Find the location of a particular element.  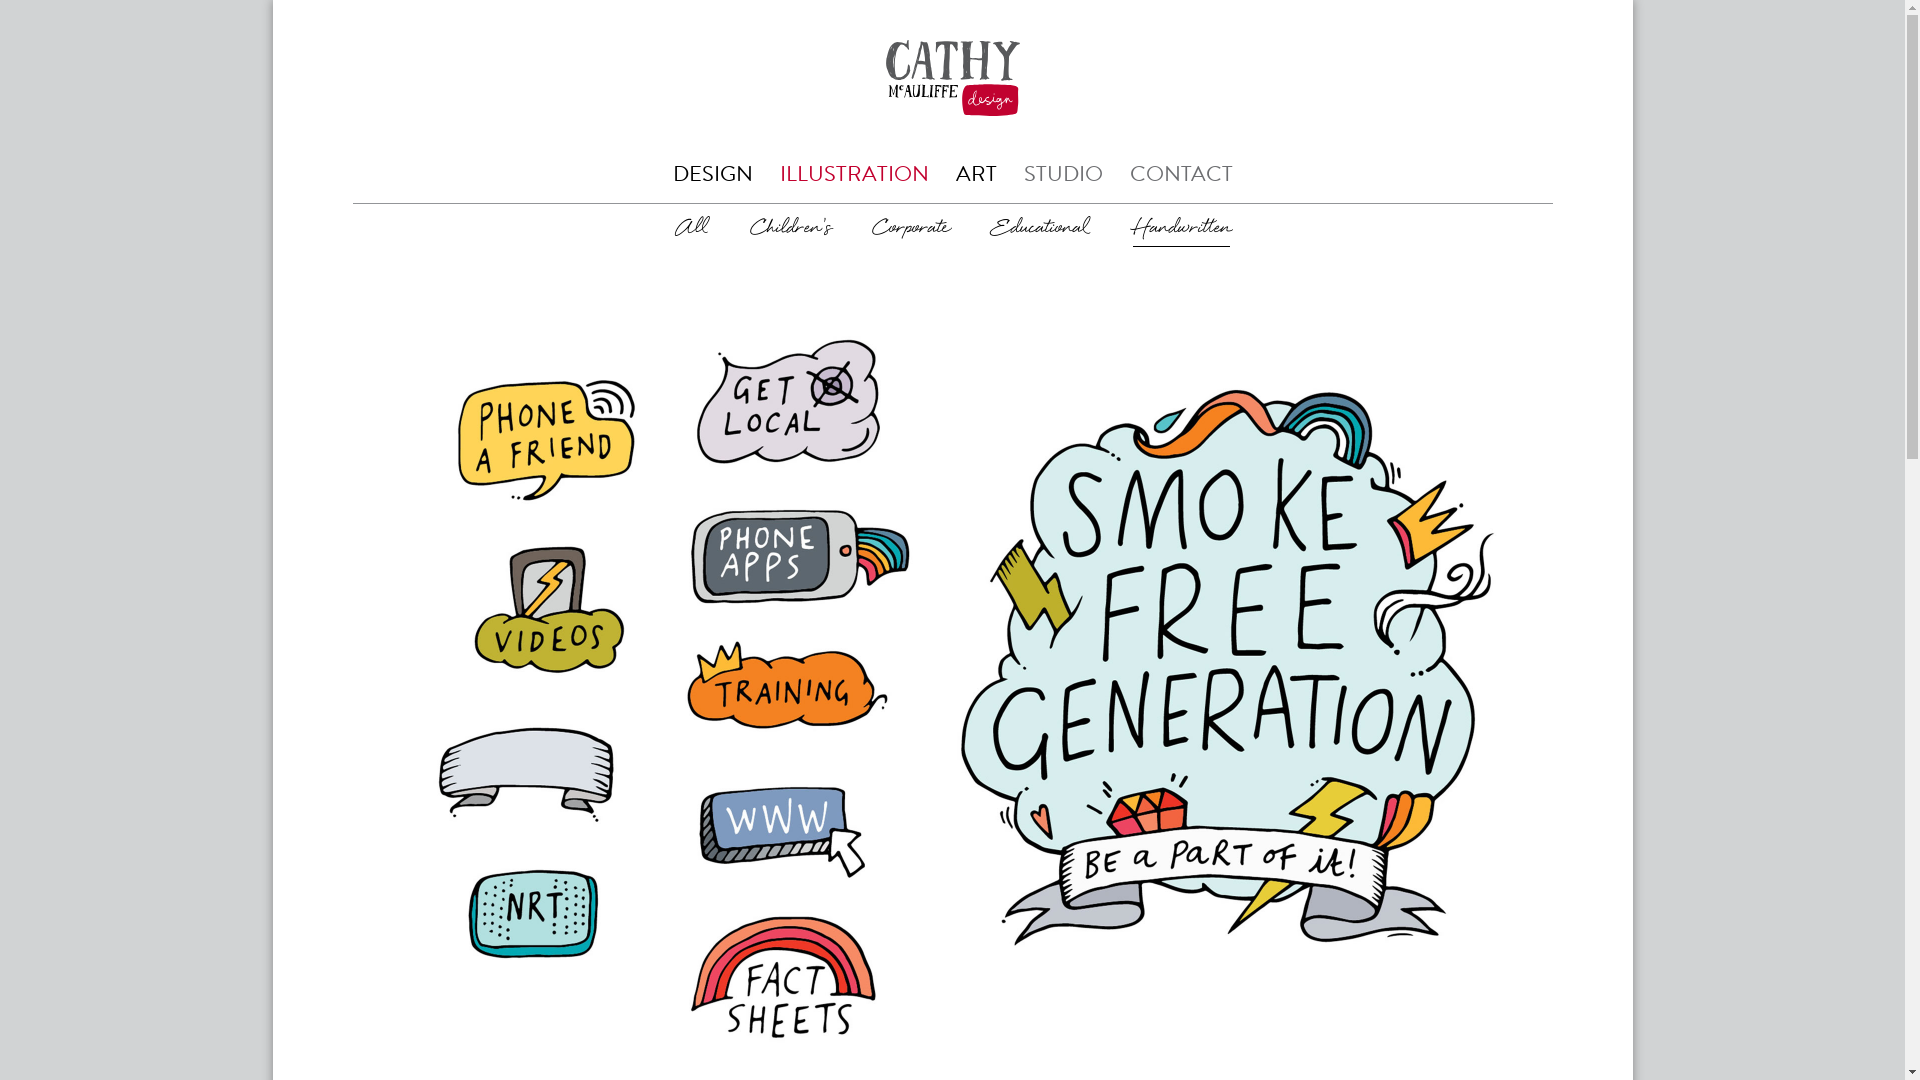

Handwritten is located at coordinates (1180, 228).